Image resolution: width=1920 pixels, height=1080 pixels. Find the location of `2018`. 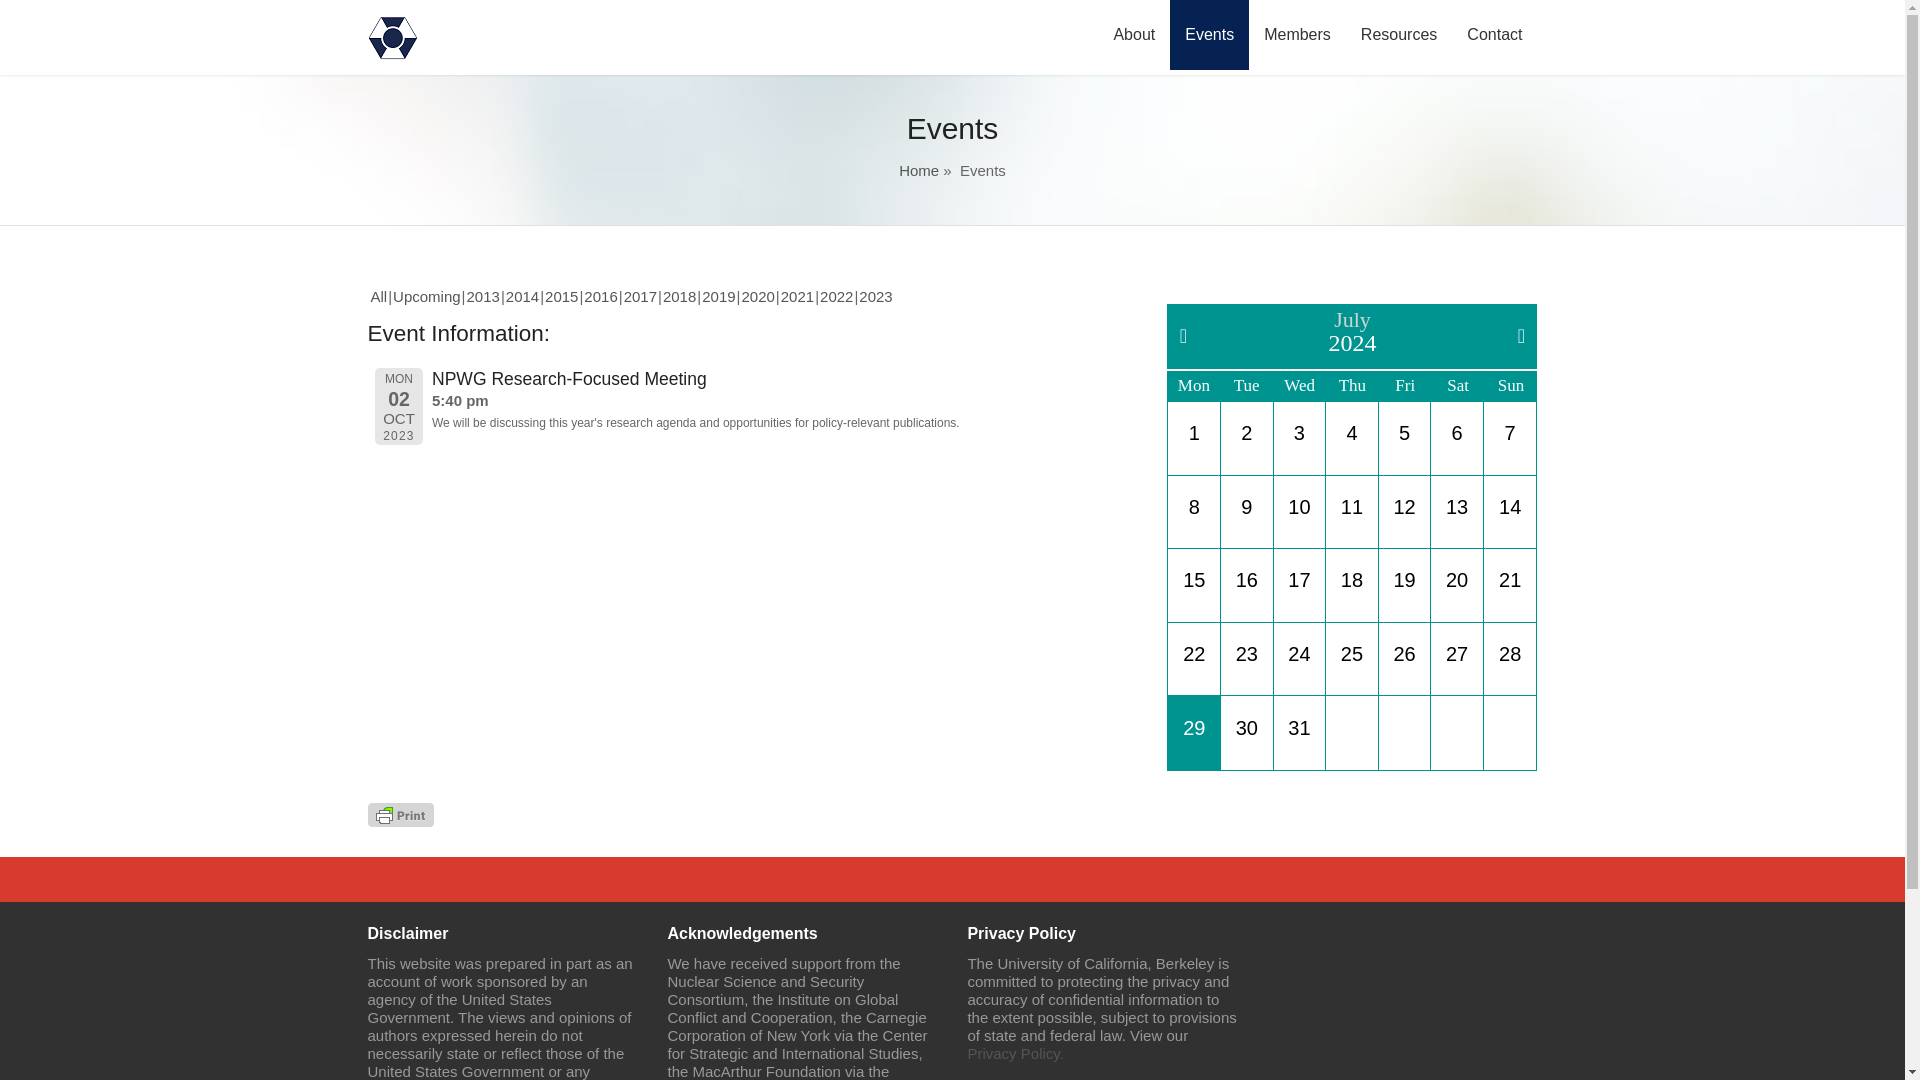

2018 is located at coordinates (678, 296).